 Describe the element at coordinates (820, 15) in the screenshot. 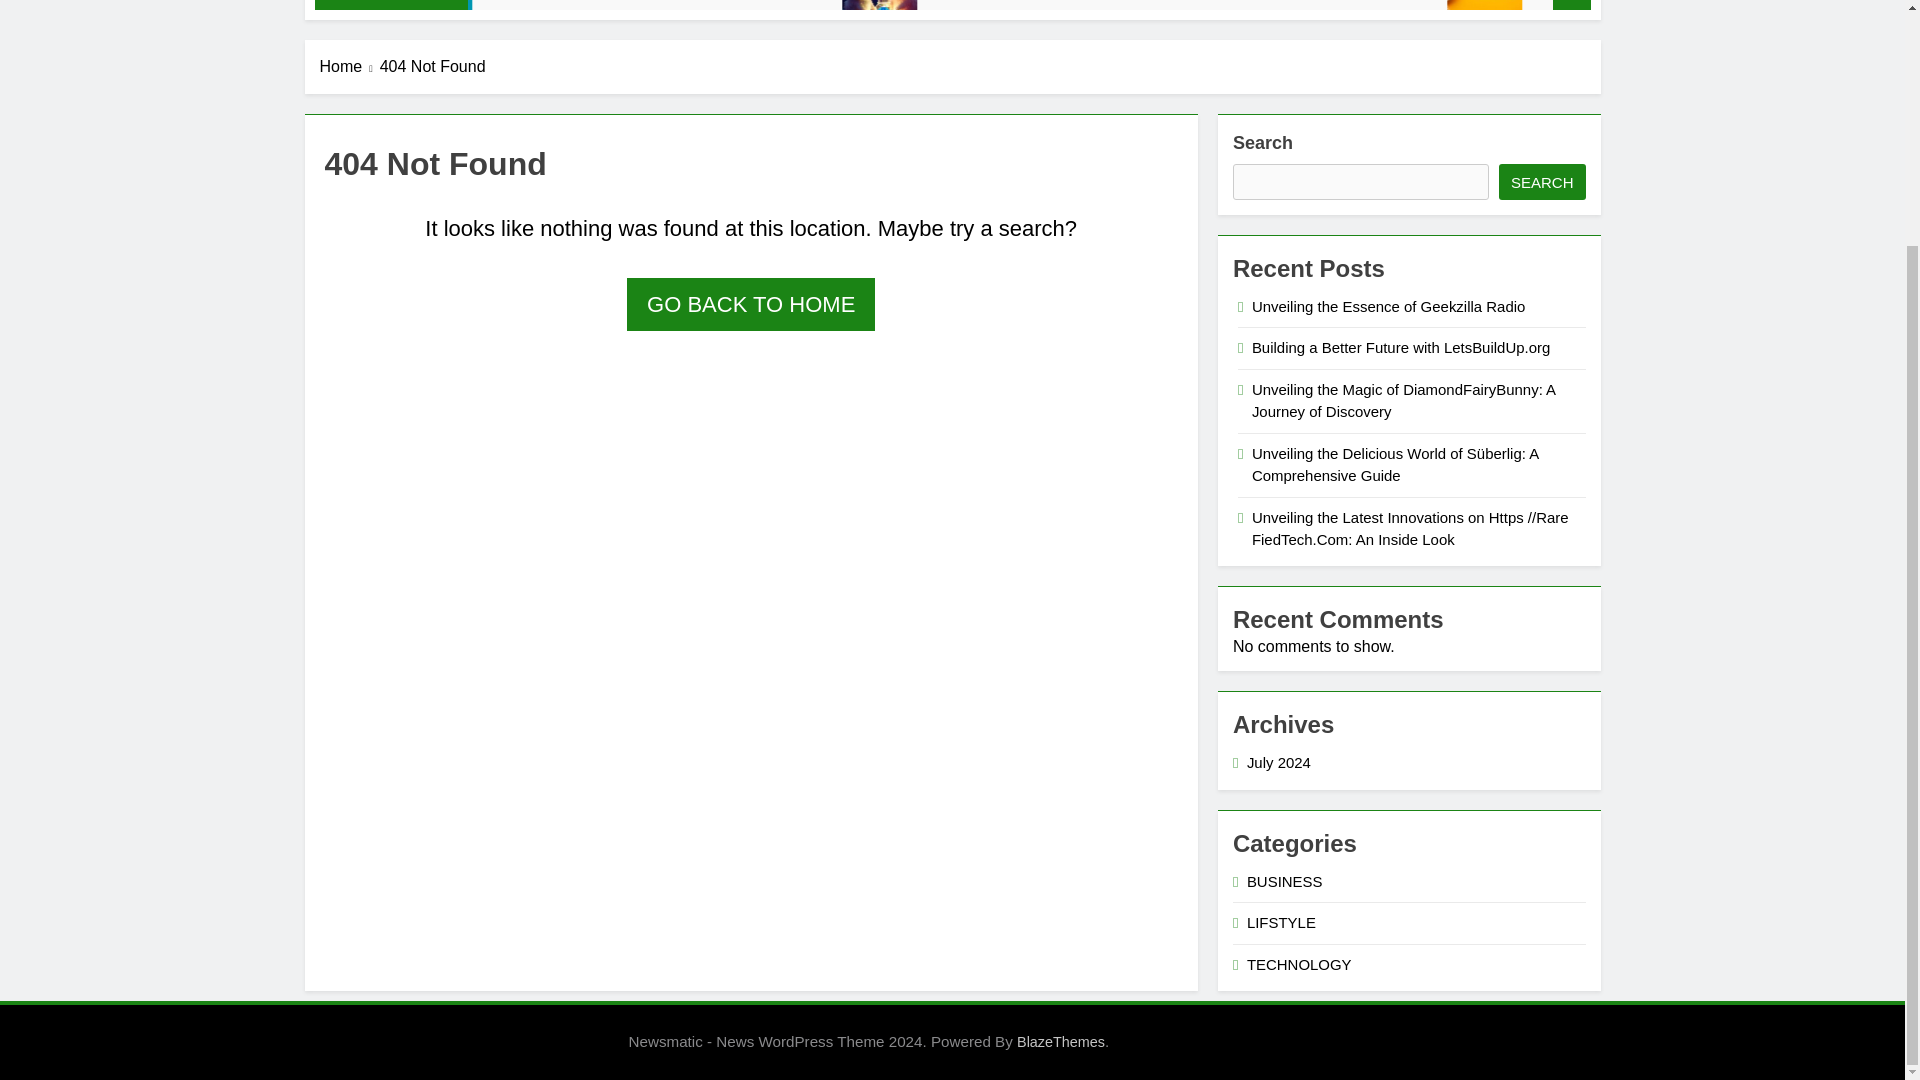

I see `Building a Better Future with LetsBuildUp.org` at that location.